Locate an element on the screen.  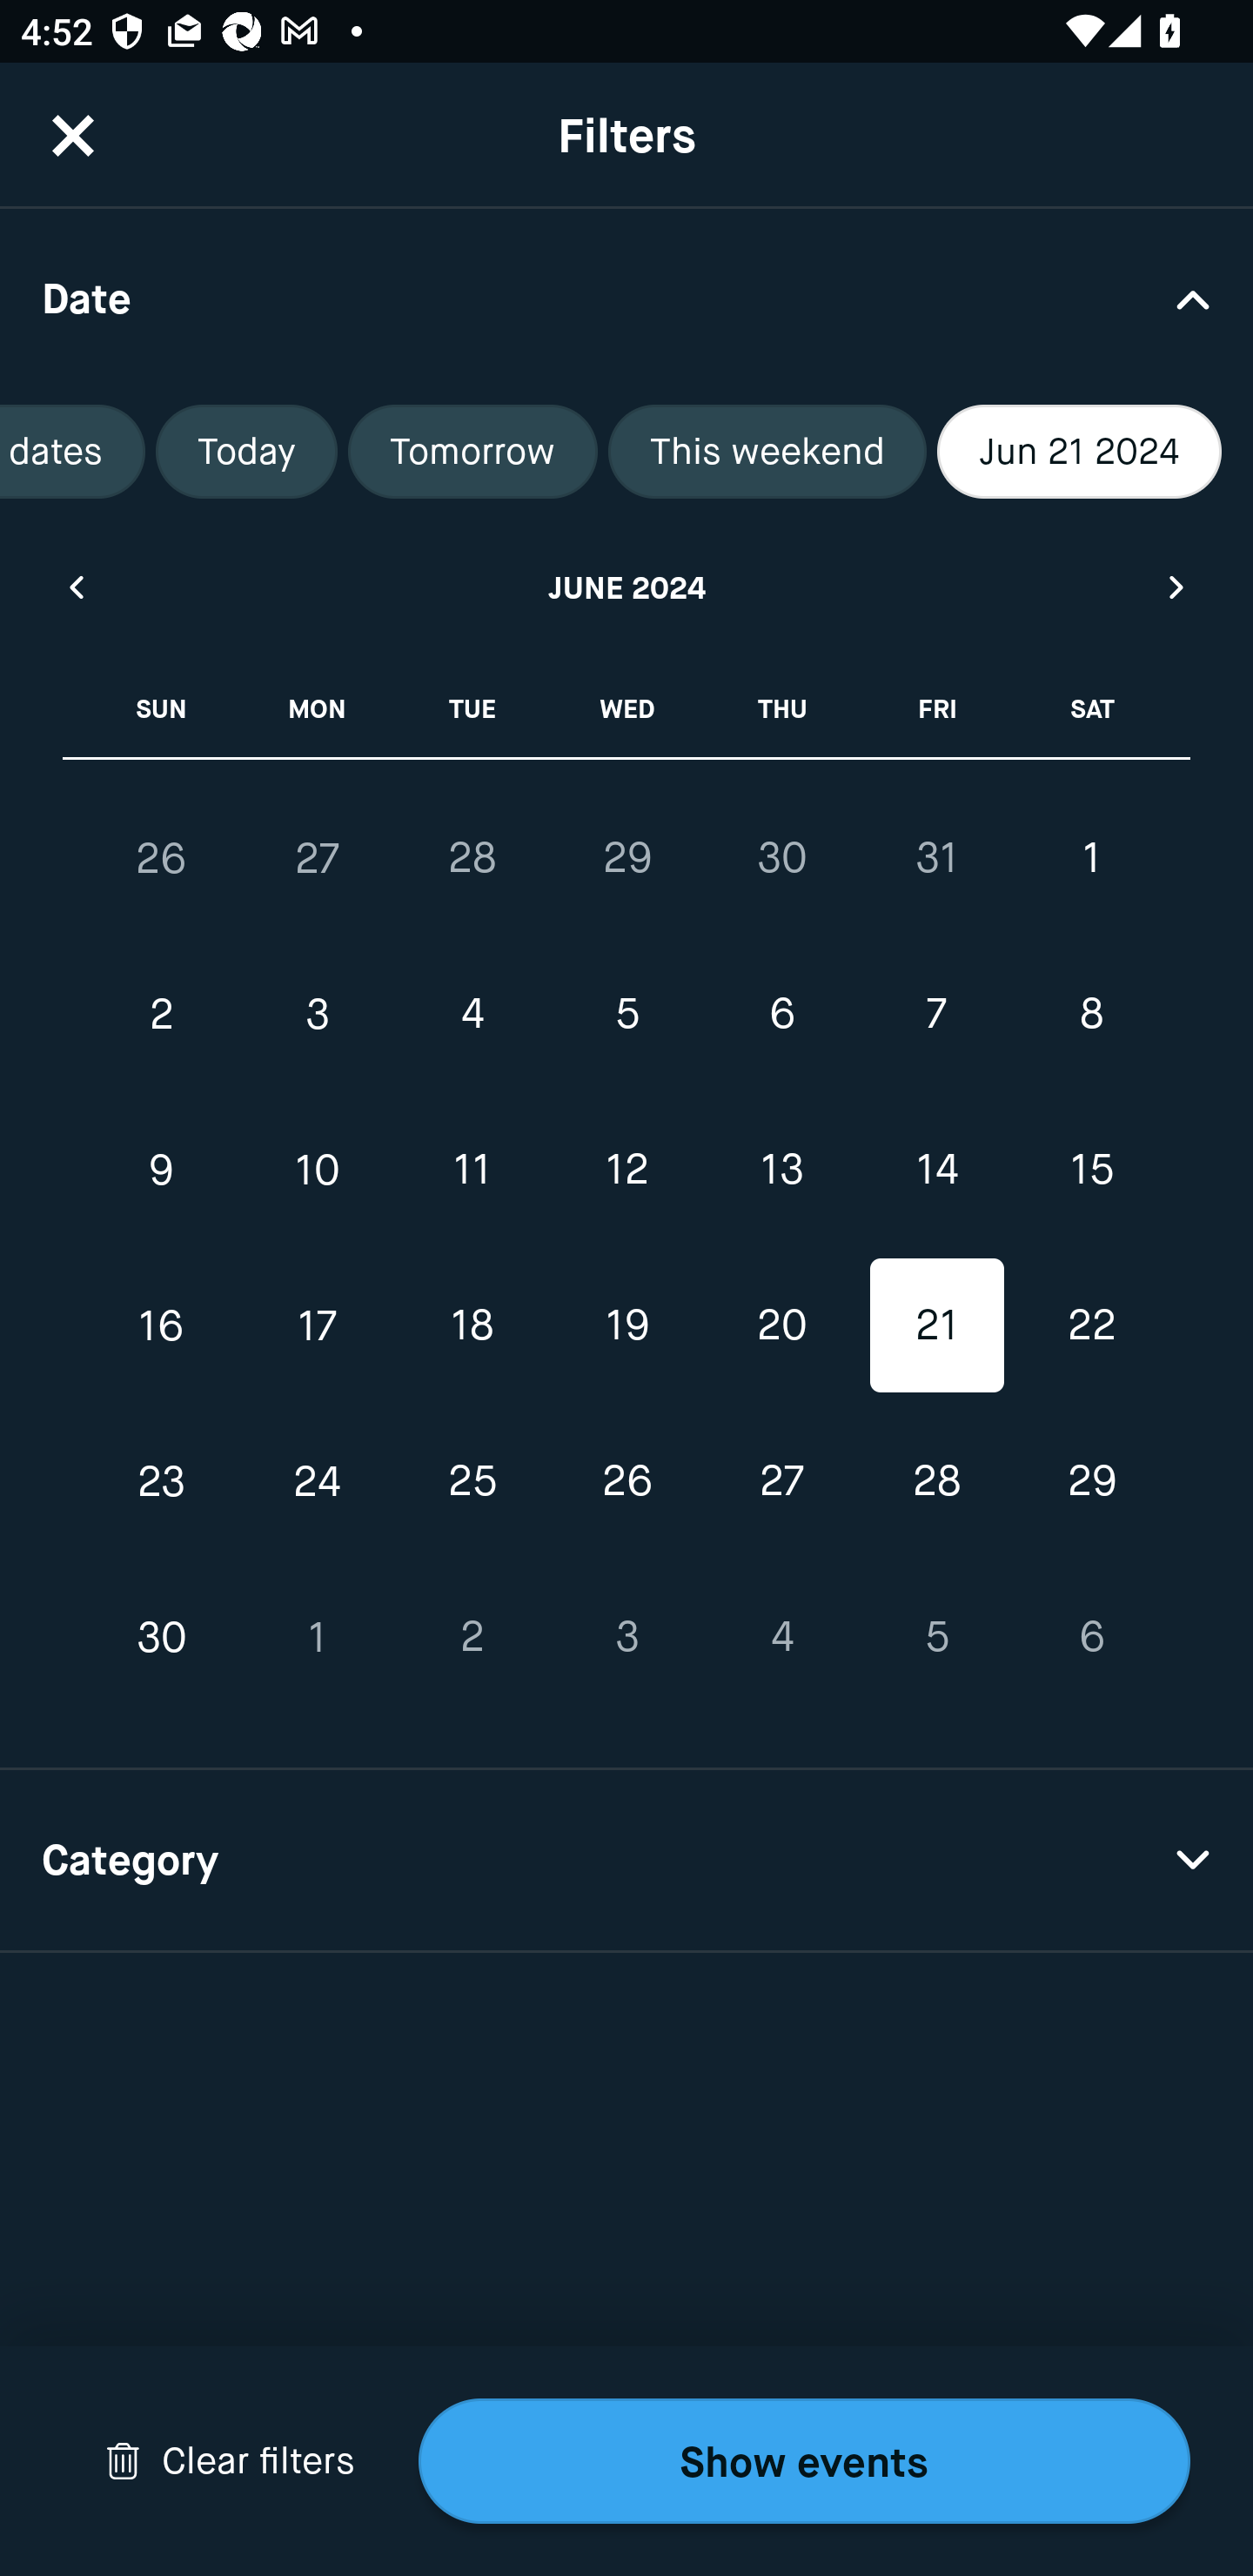
All dates is located at coordinates (73, 452).